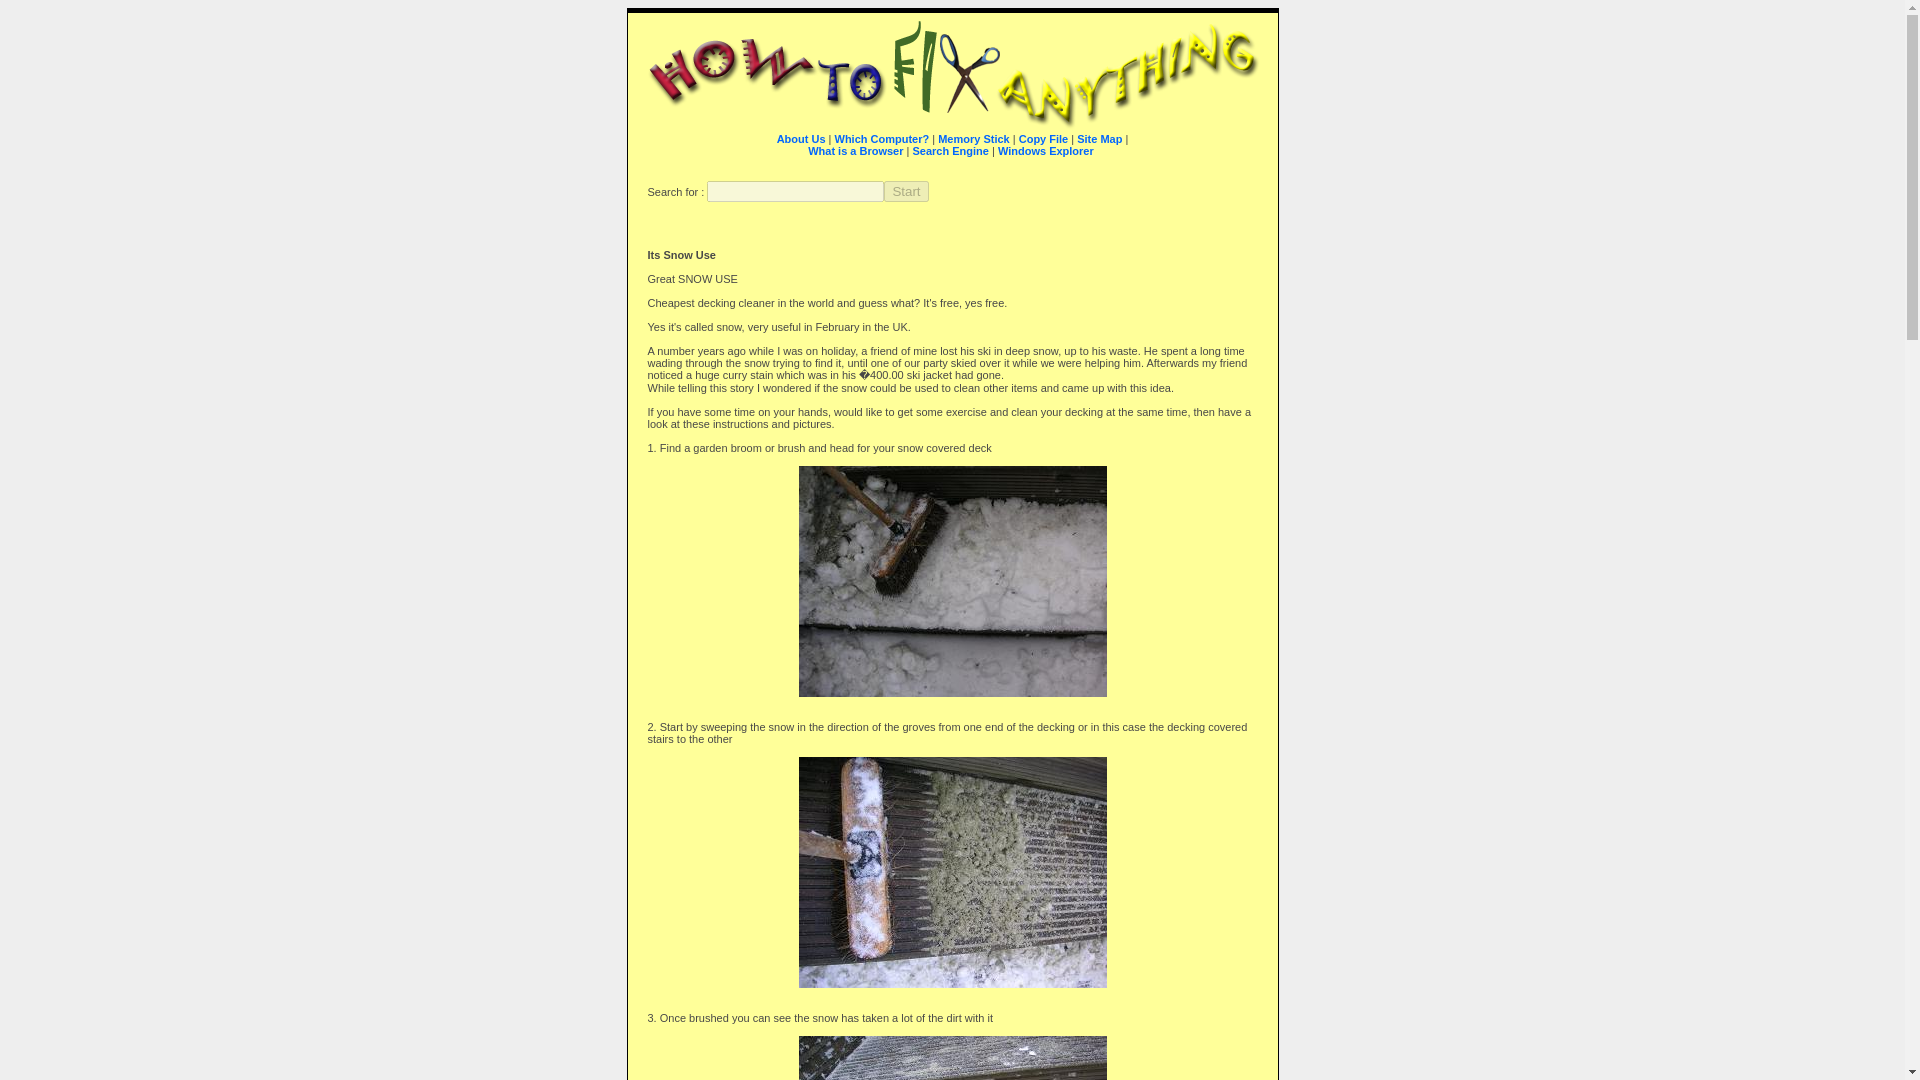  Describe the element at coordinates (969, 156) in the screenshot. I see `What is a Browser` at that location.